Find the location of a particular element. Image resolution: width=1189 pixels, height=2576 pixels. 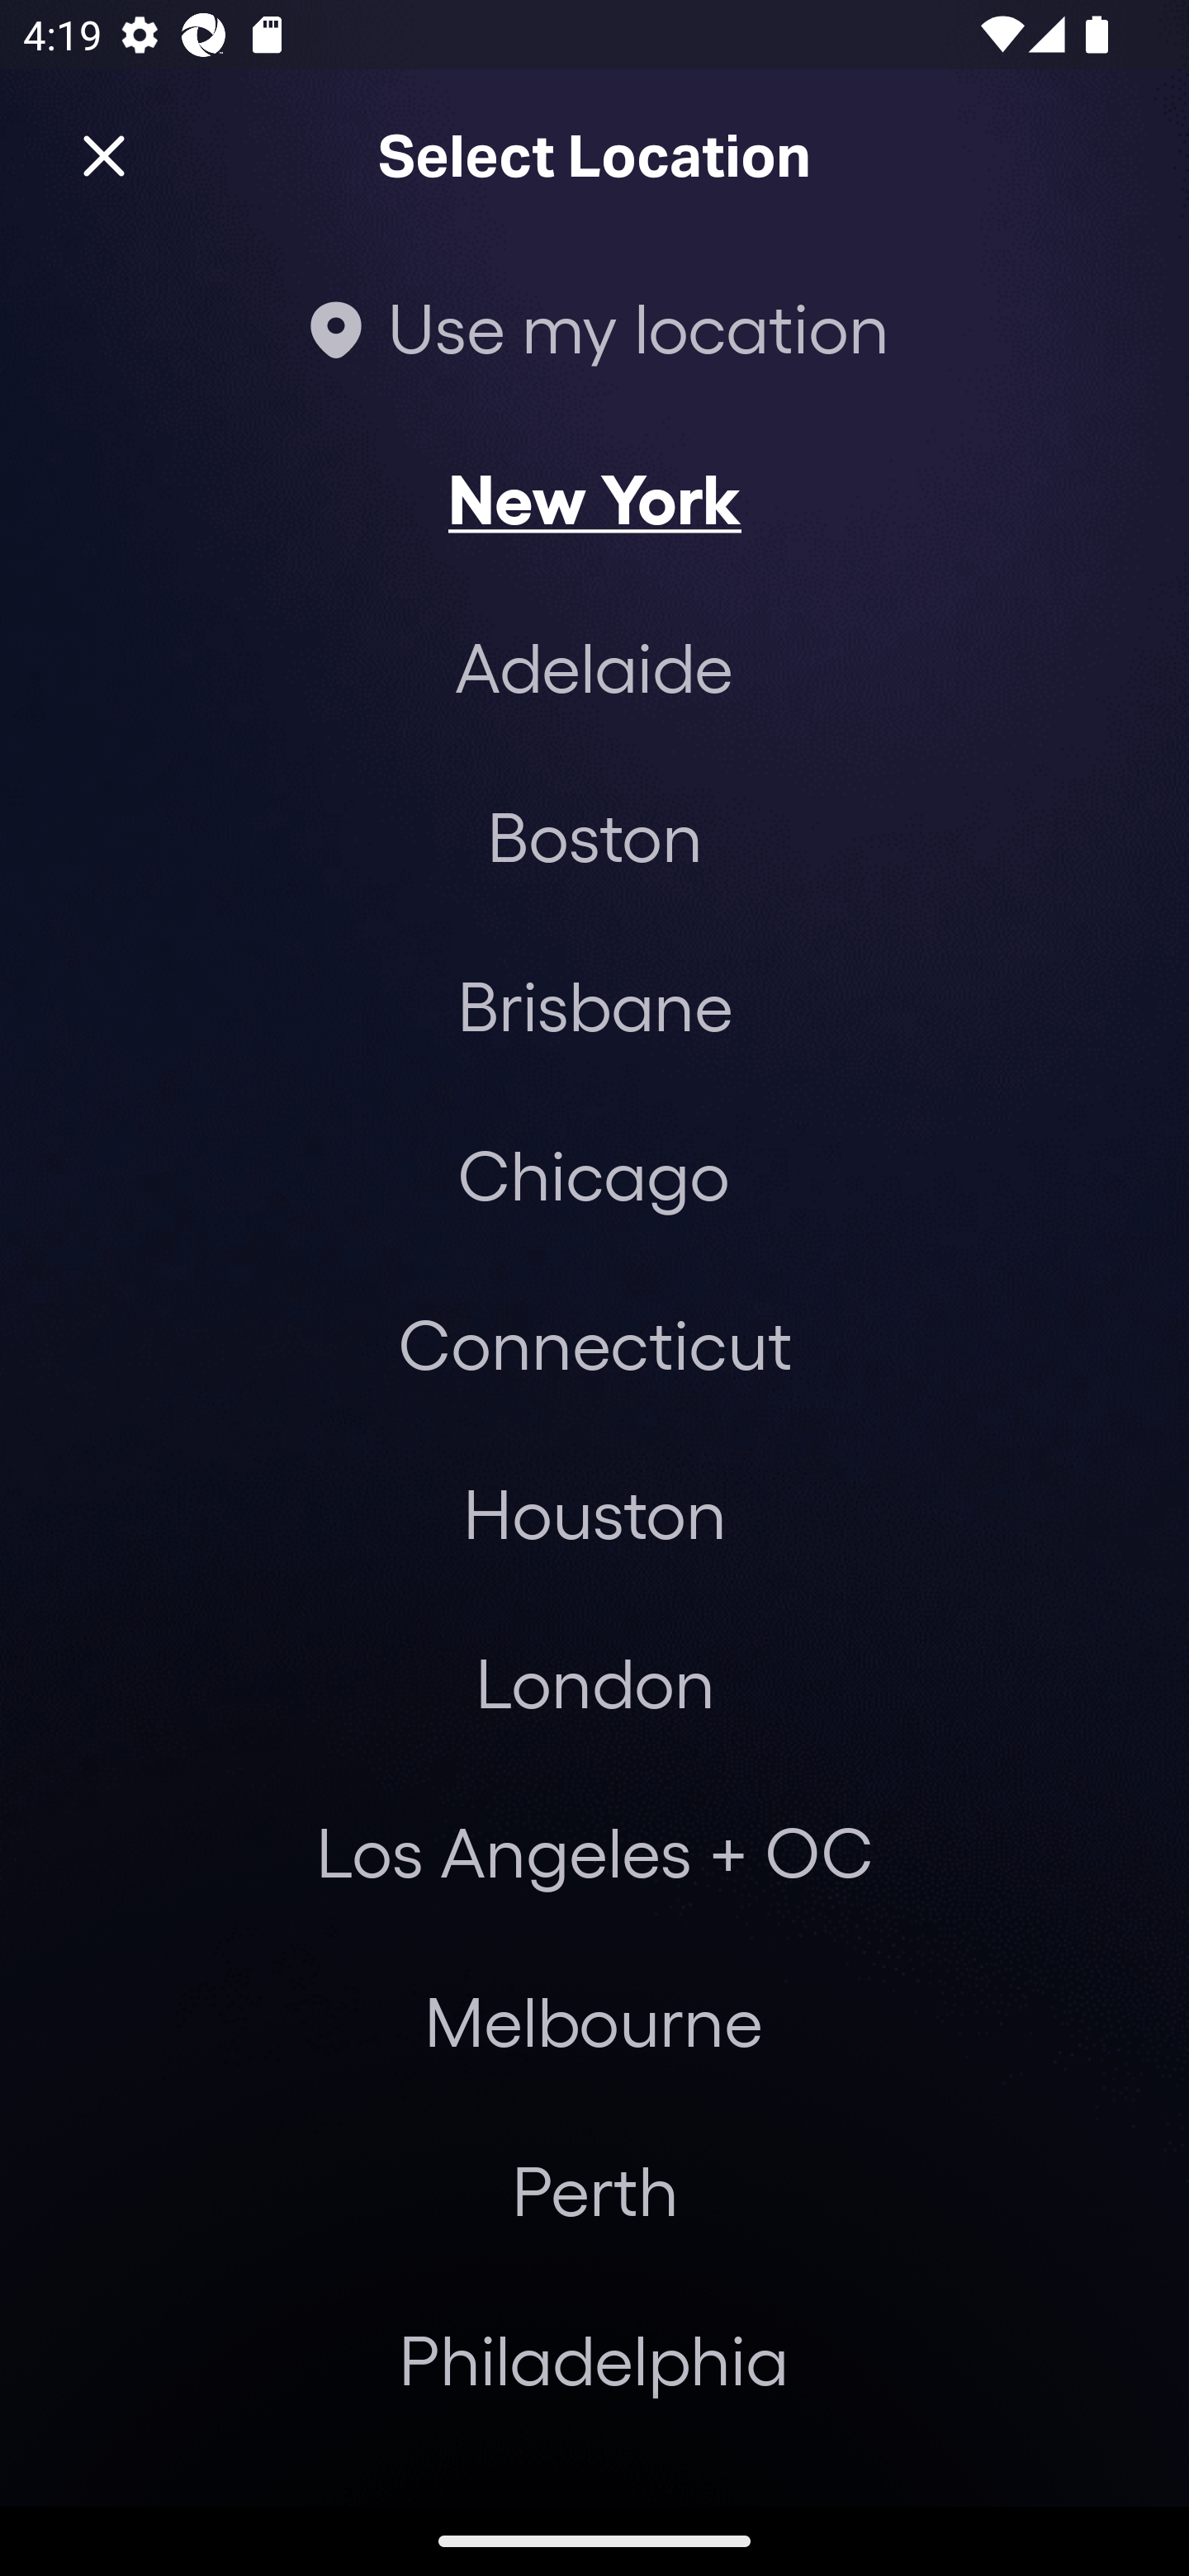

   Use my location is located at coordinates (594, 327).